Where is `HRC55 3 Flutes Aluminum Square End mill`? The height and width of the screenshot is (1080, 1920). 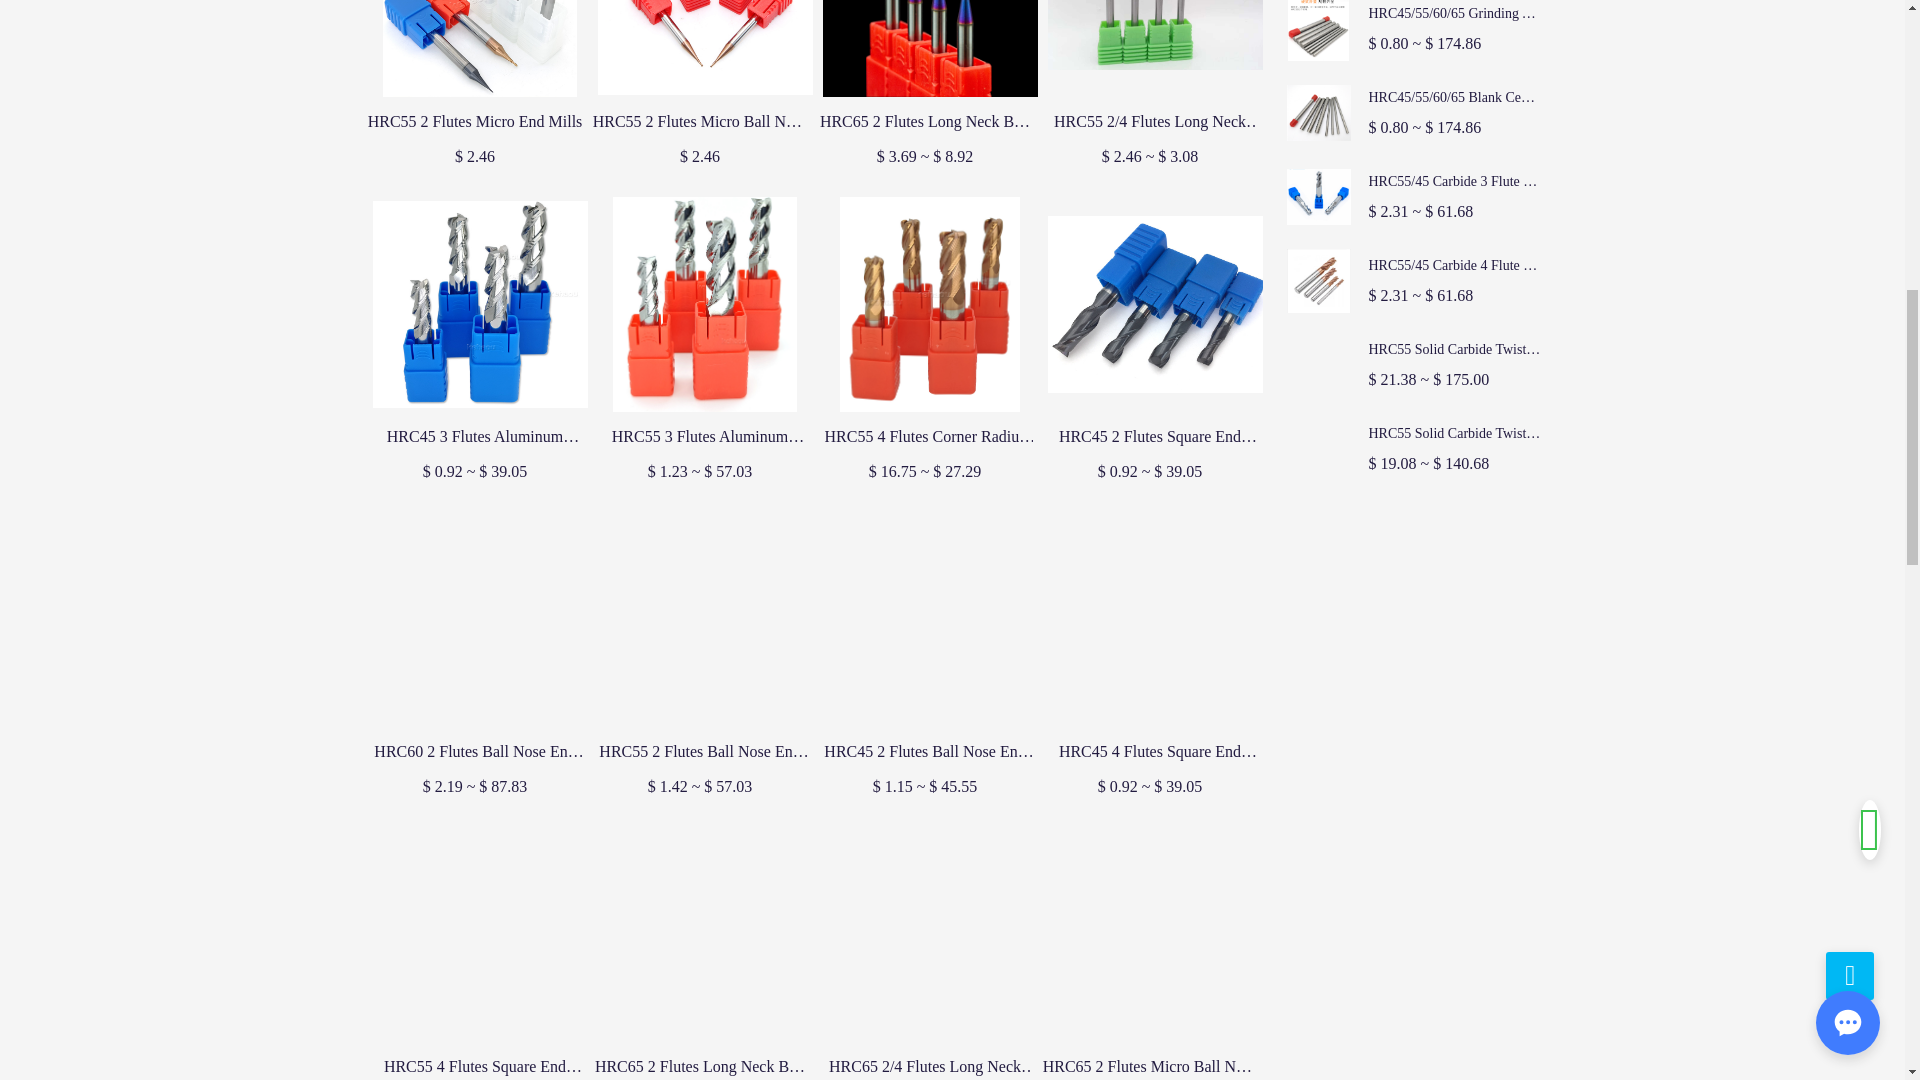
HRC55 3 Flutes Aluminum Square End mill is located at coordinates (698, 436).